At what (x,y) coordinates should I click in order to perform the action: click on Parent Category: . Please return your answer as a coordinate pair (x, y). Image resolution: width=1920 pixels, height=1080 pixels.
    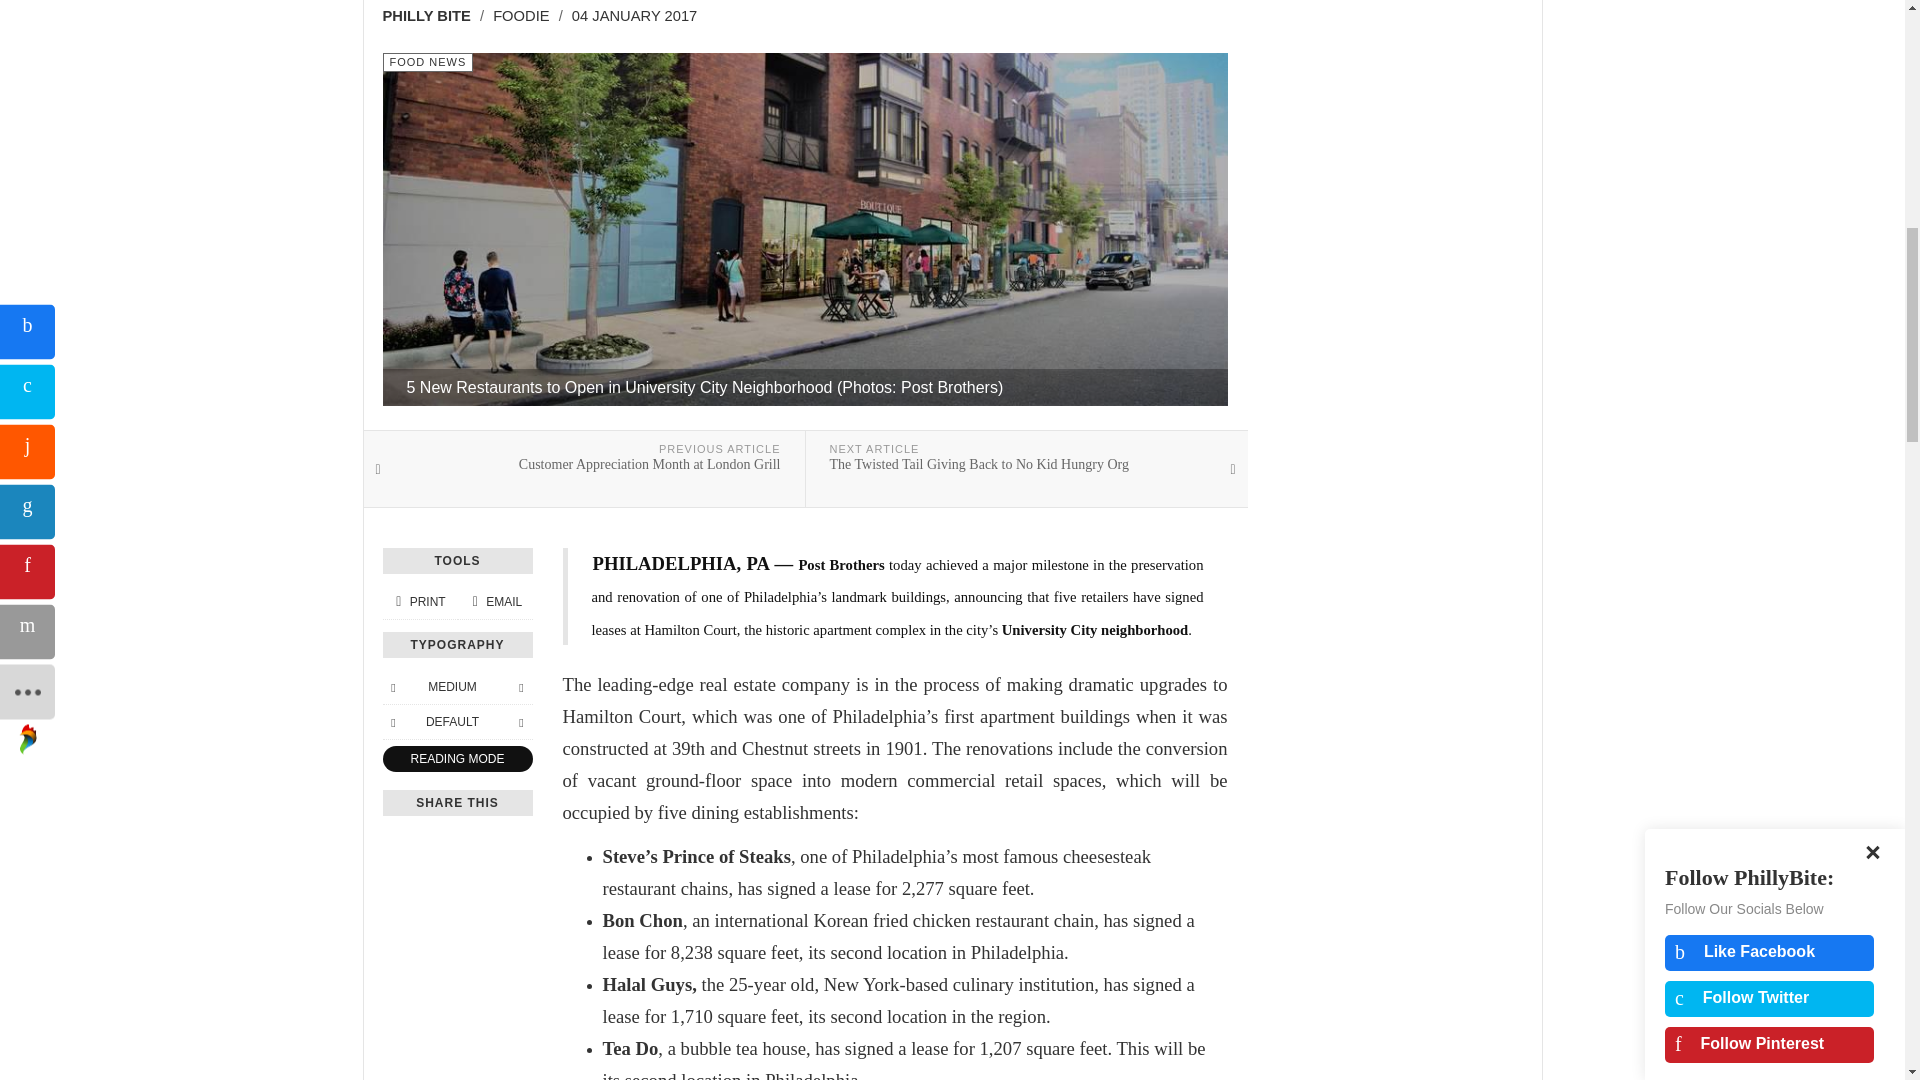
    Looking at the image, I should click on (520, 722).